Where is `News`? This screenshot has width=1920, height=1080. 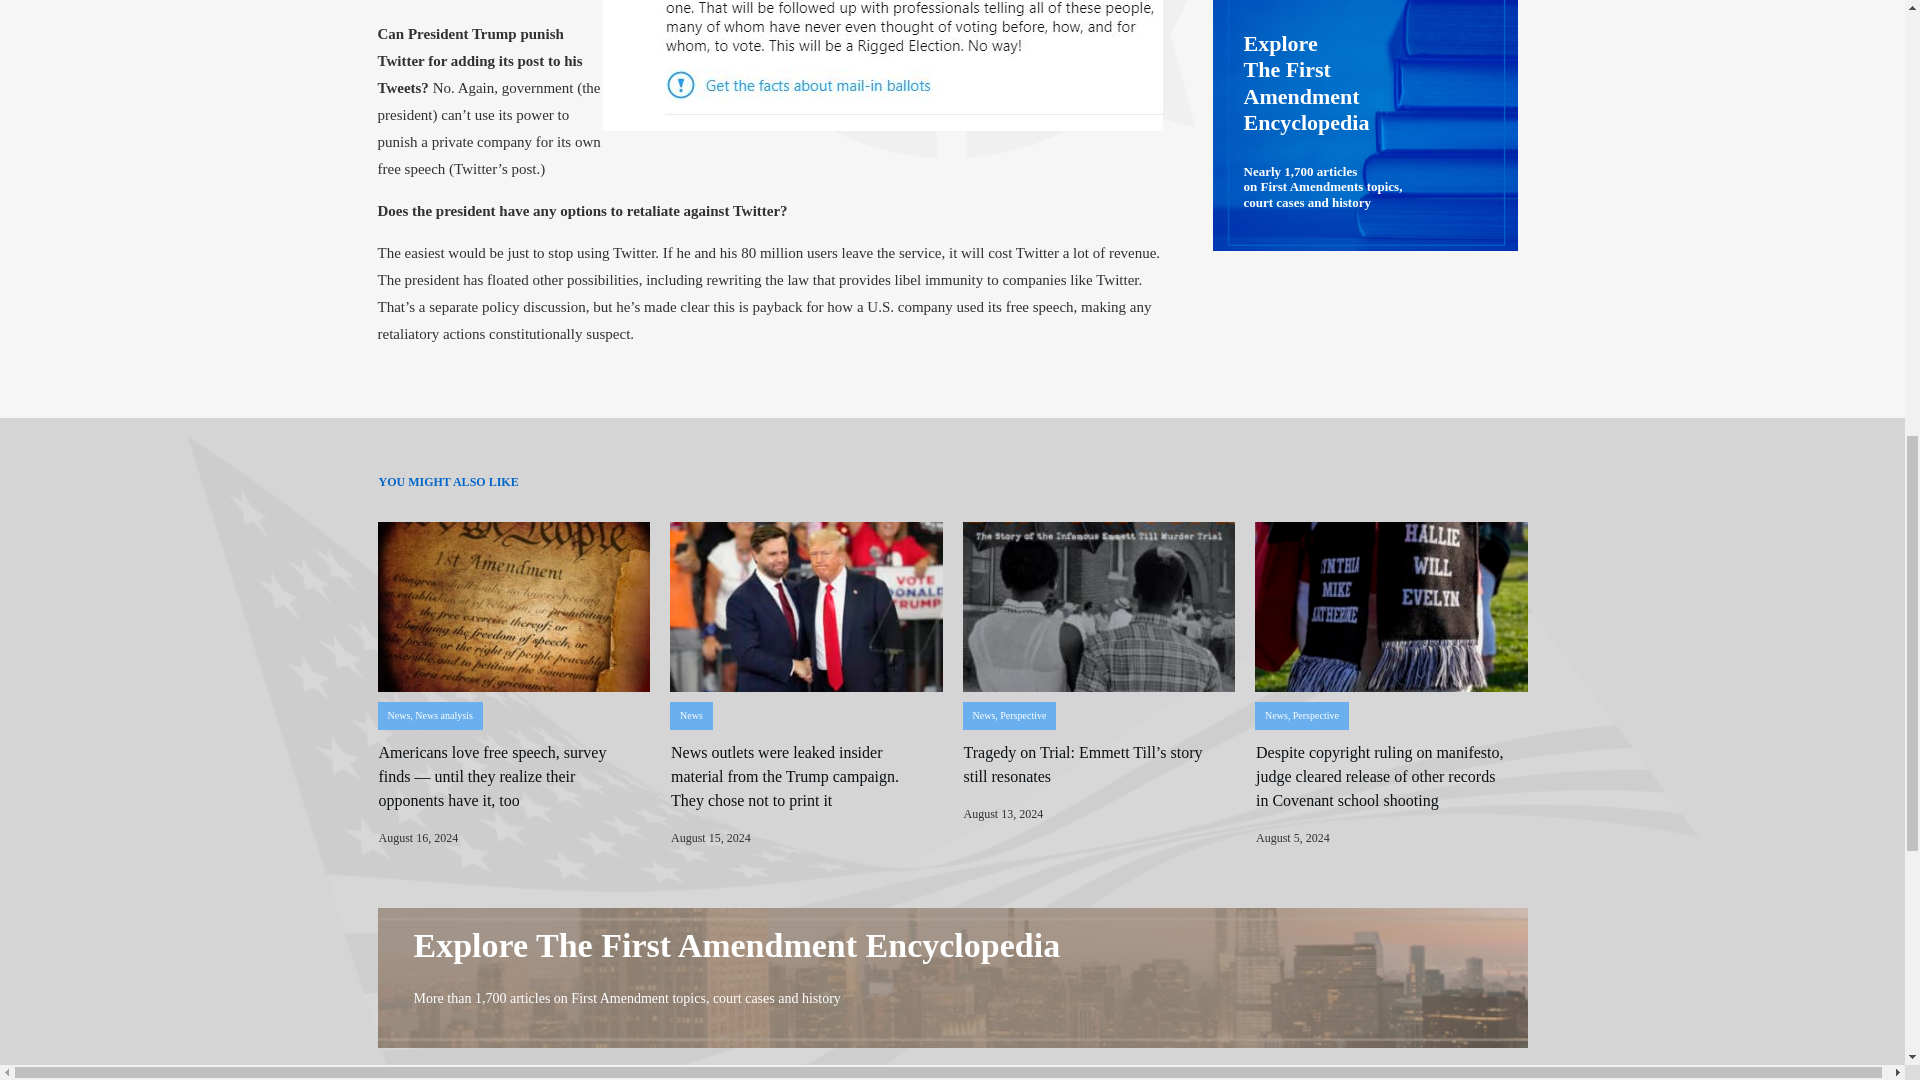
News is located at coordinates (690, 715).